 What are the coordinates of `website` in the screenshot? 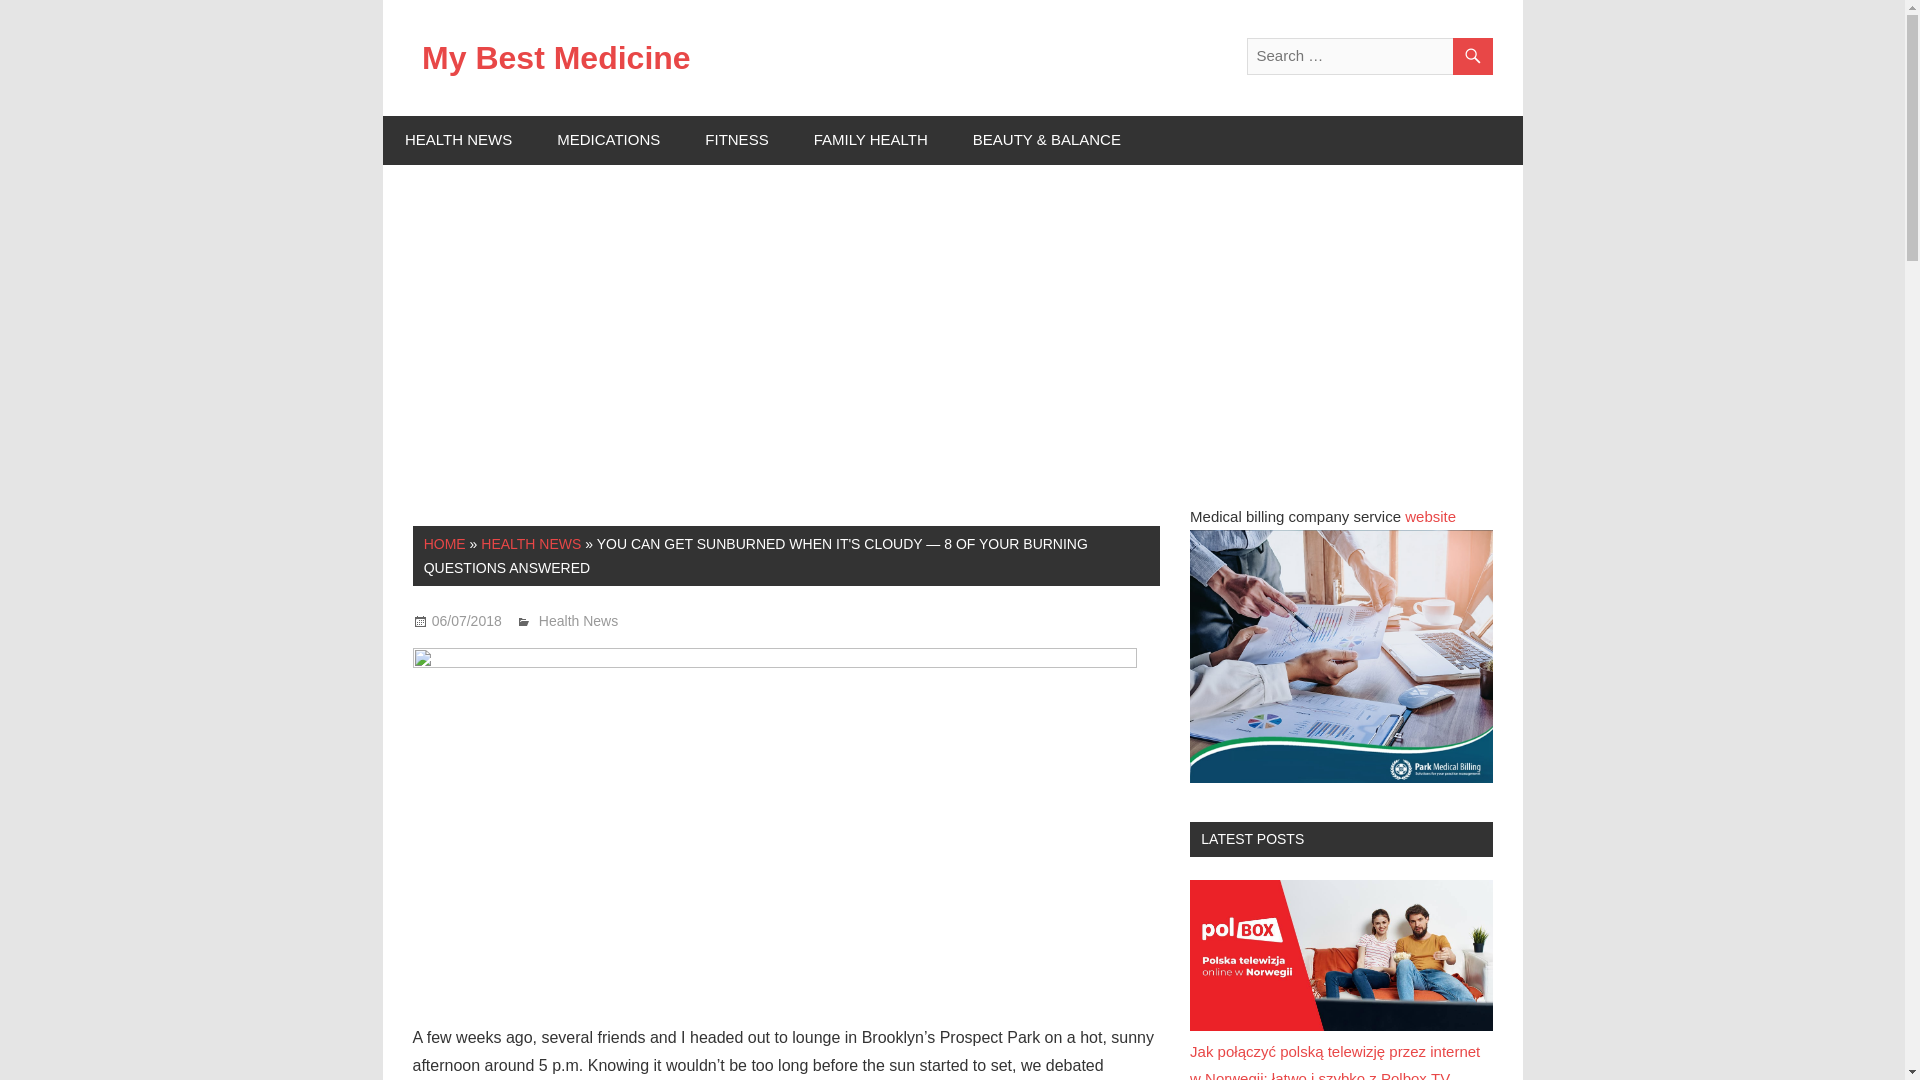 It's located at (1430, 516).